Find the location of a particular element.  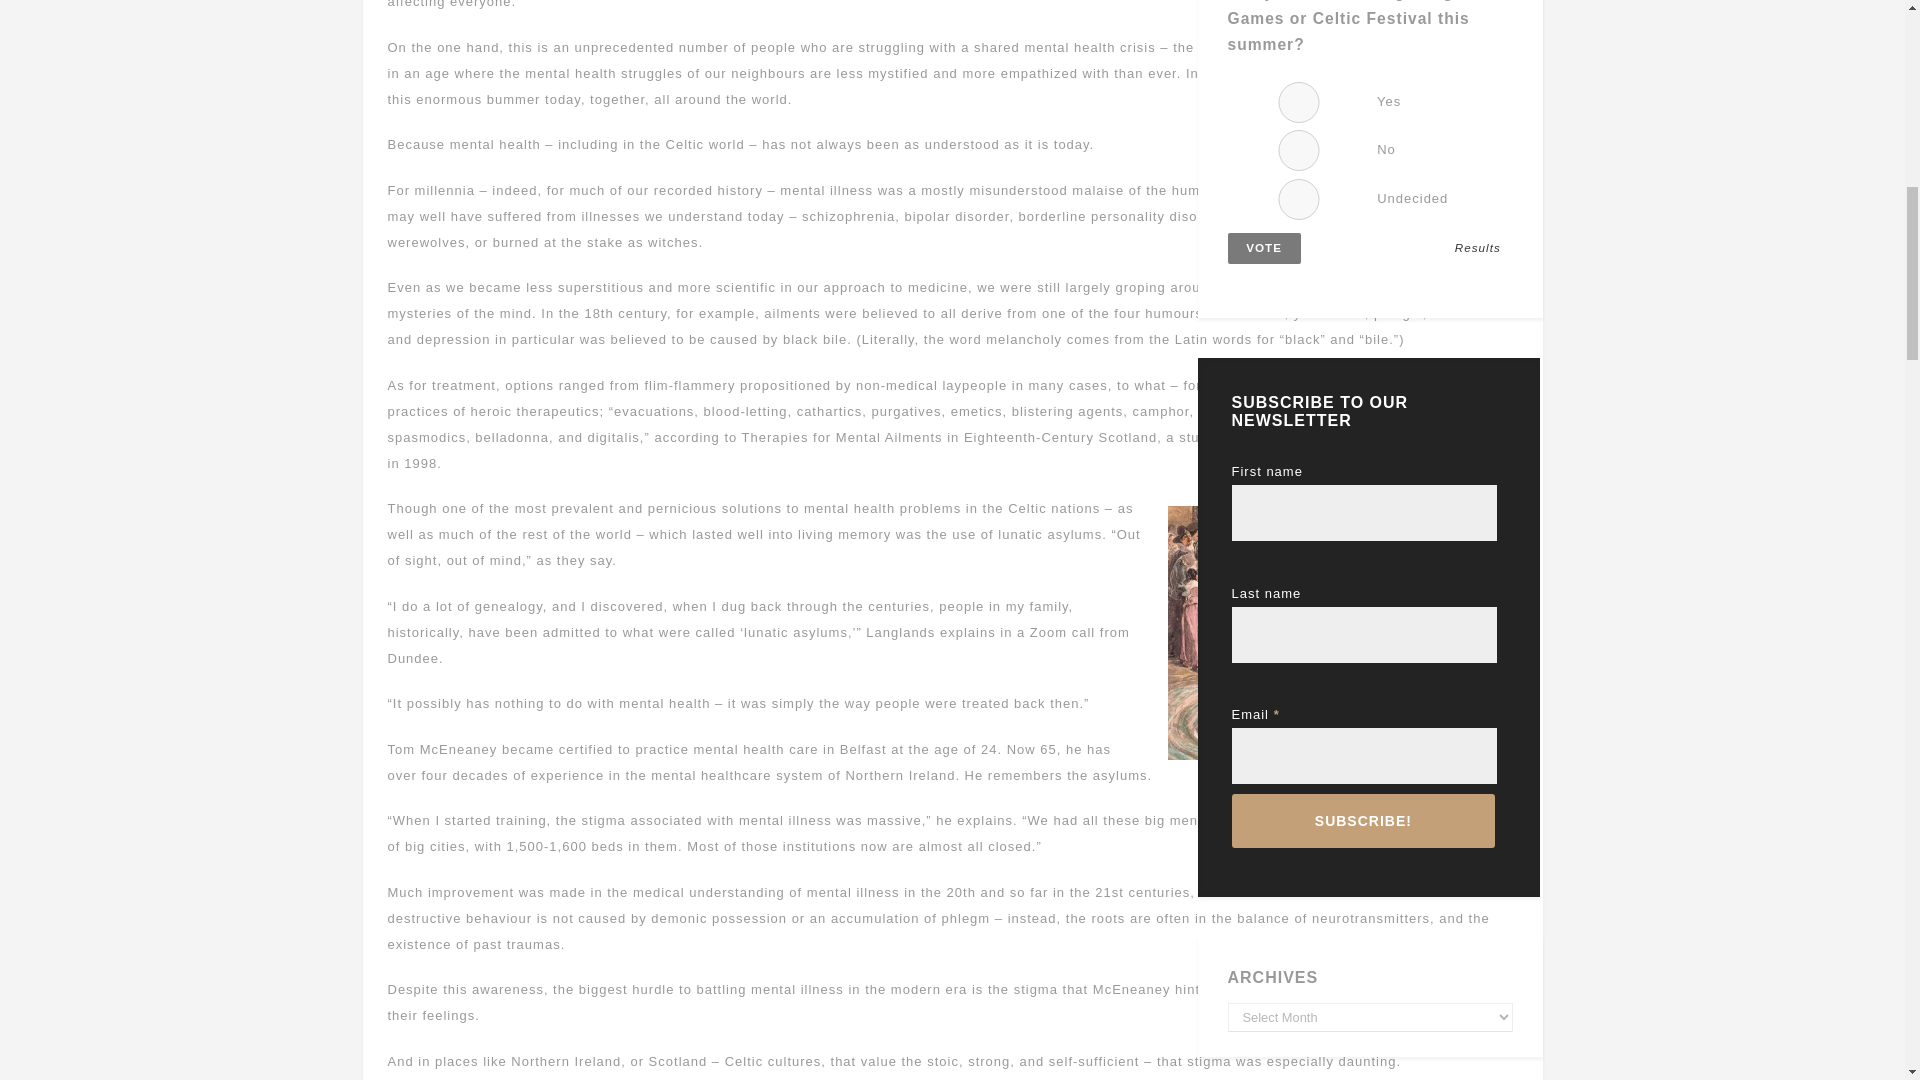

Email is located at coordinates (1364, 756).